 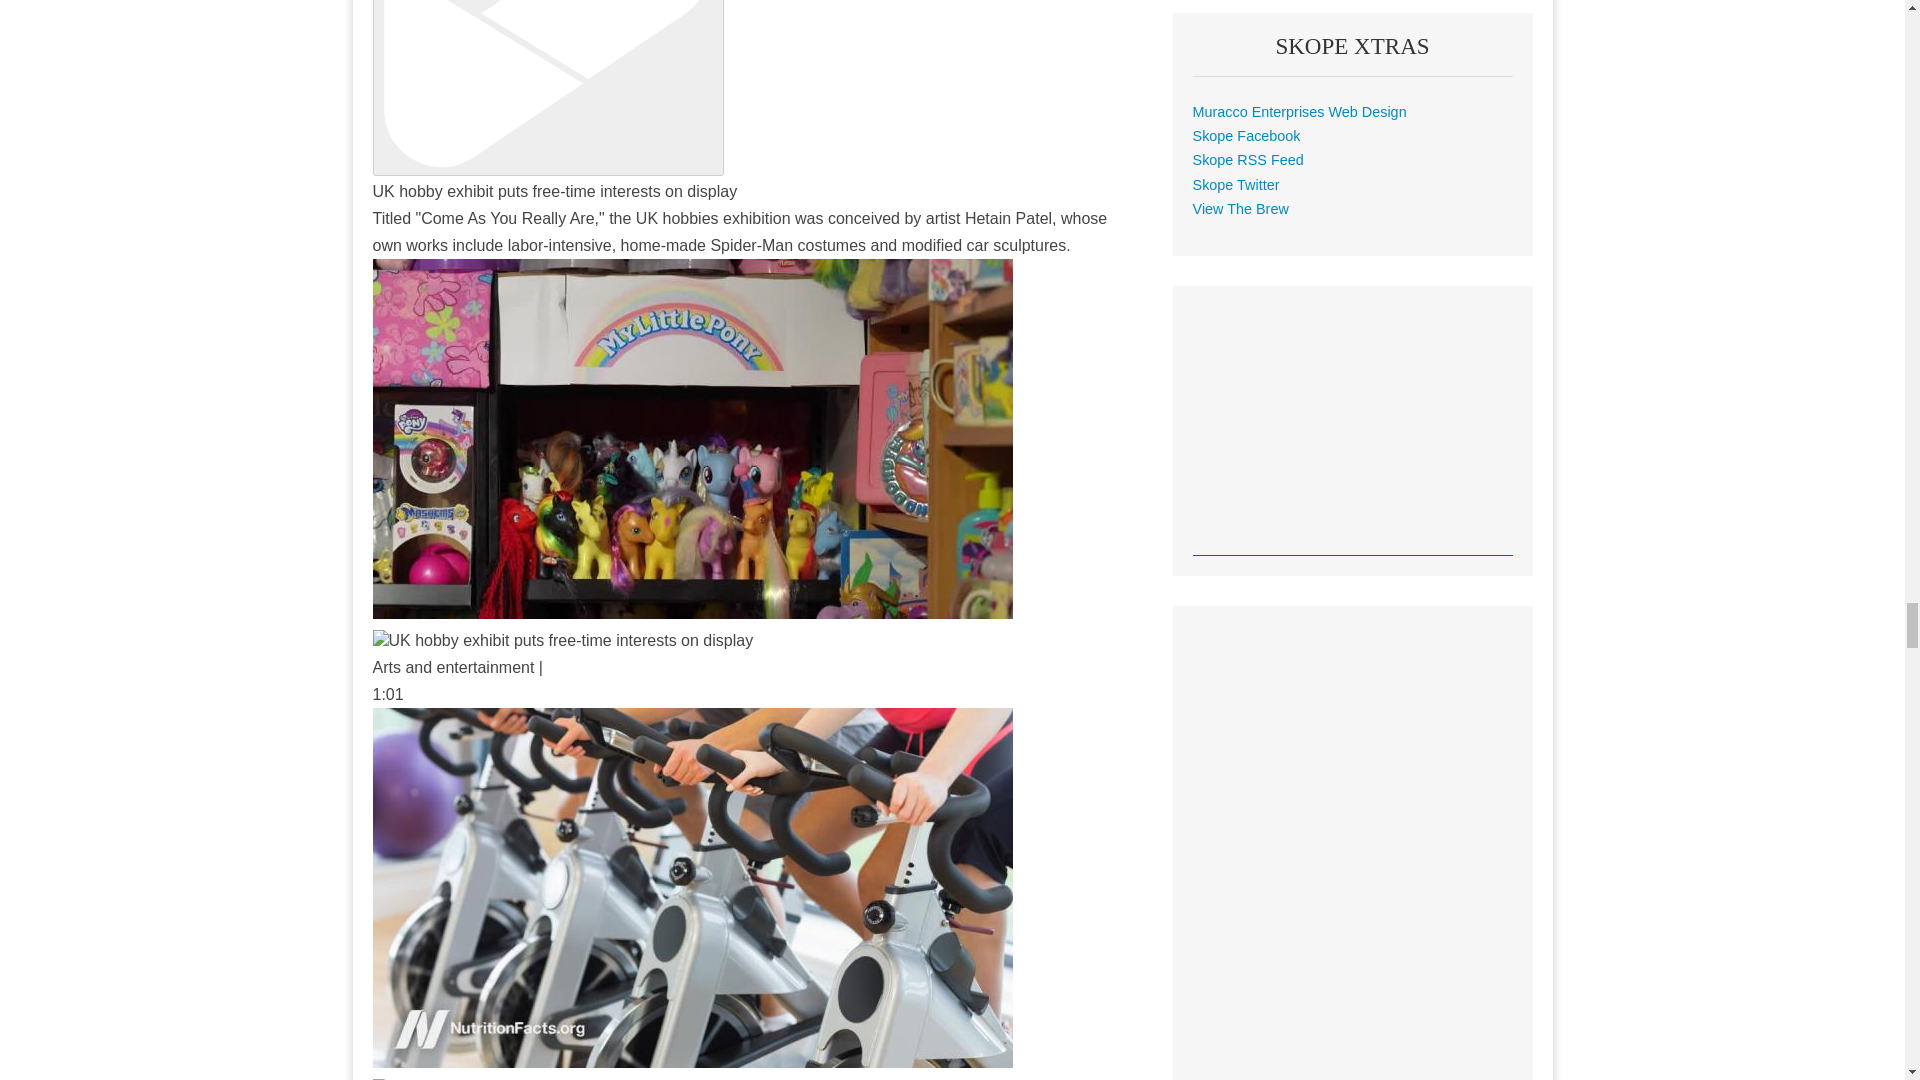 What do you see at coordinates (1248, 160) in the screenshot?
I see `Skopemag.com RSS Feed` at bounding box center [1248, 160].